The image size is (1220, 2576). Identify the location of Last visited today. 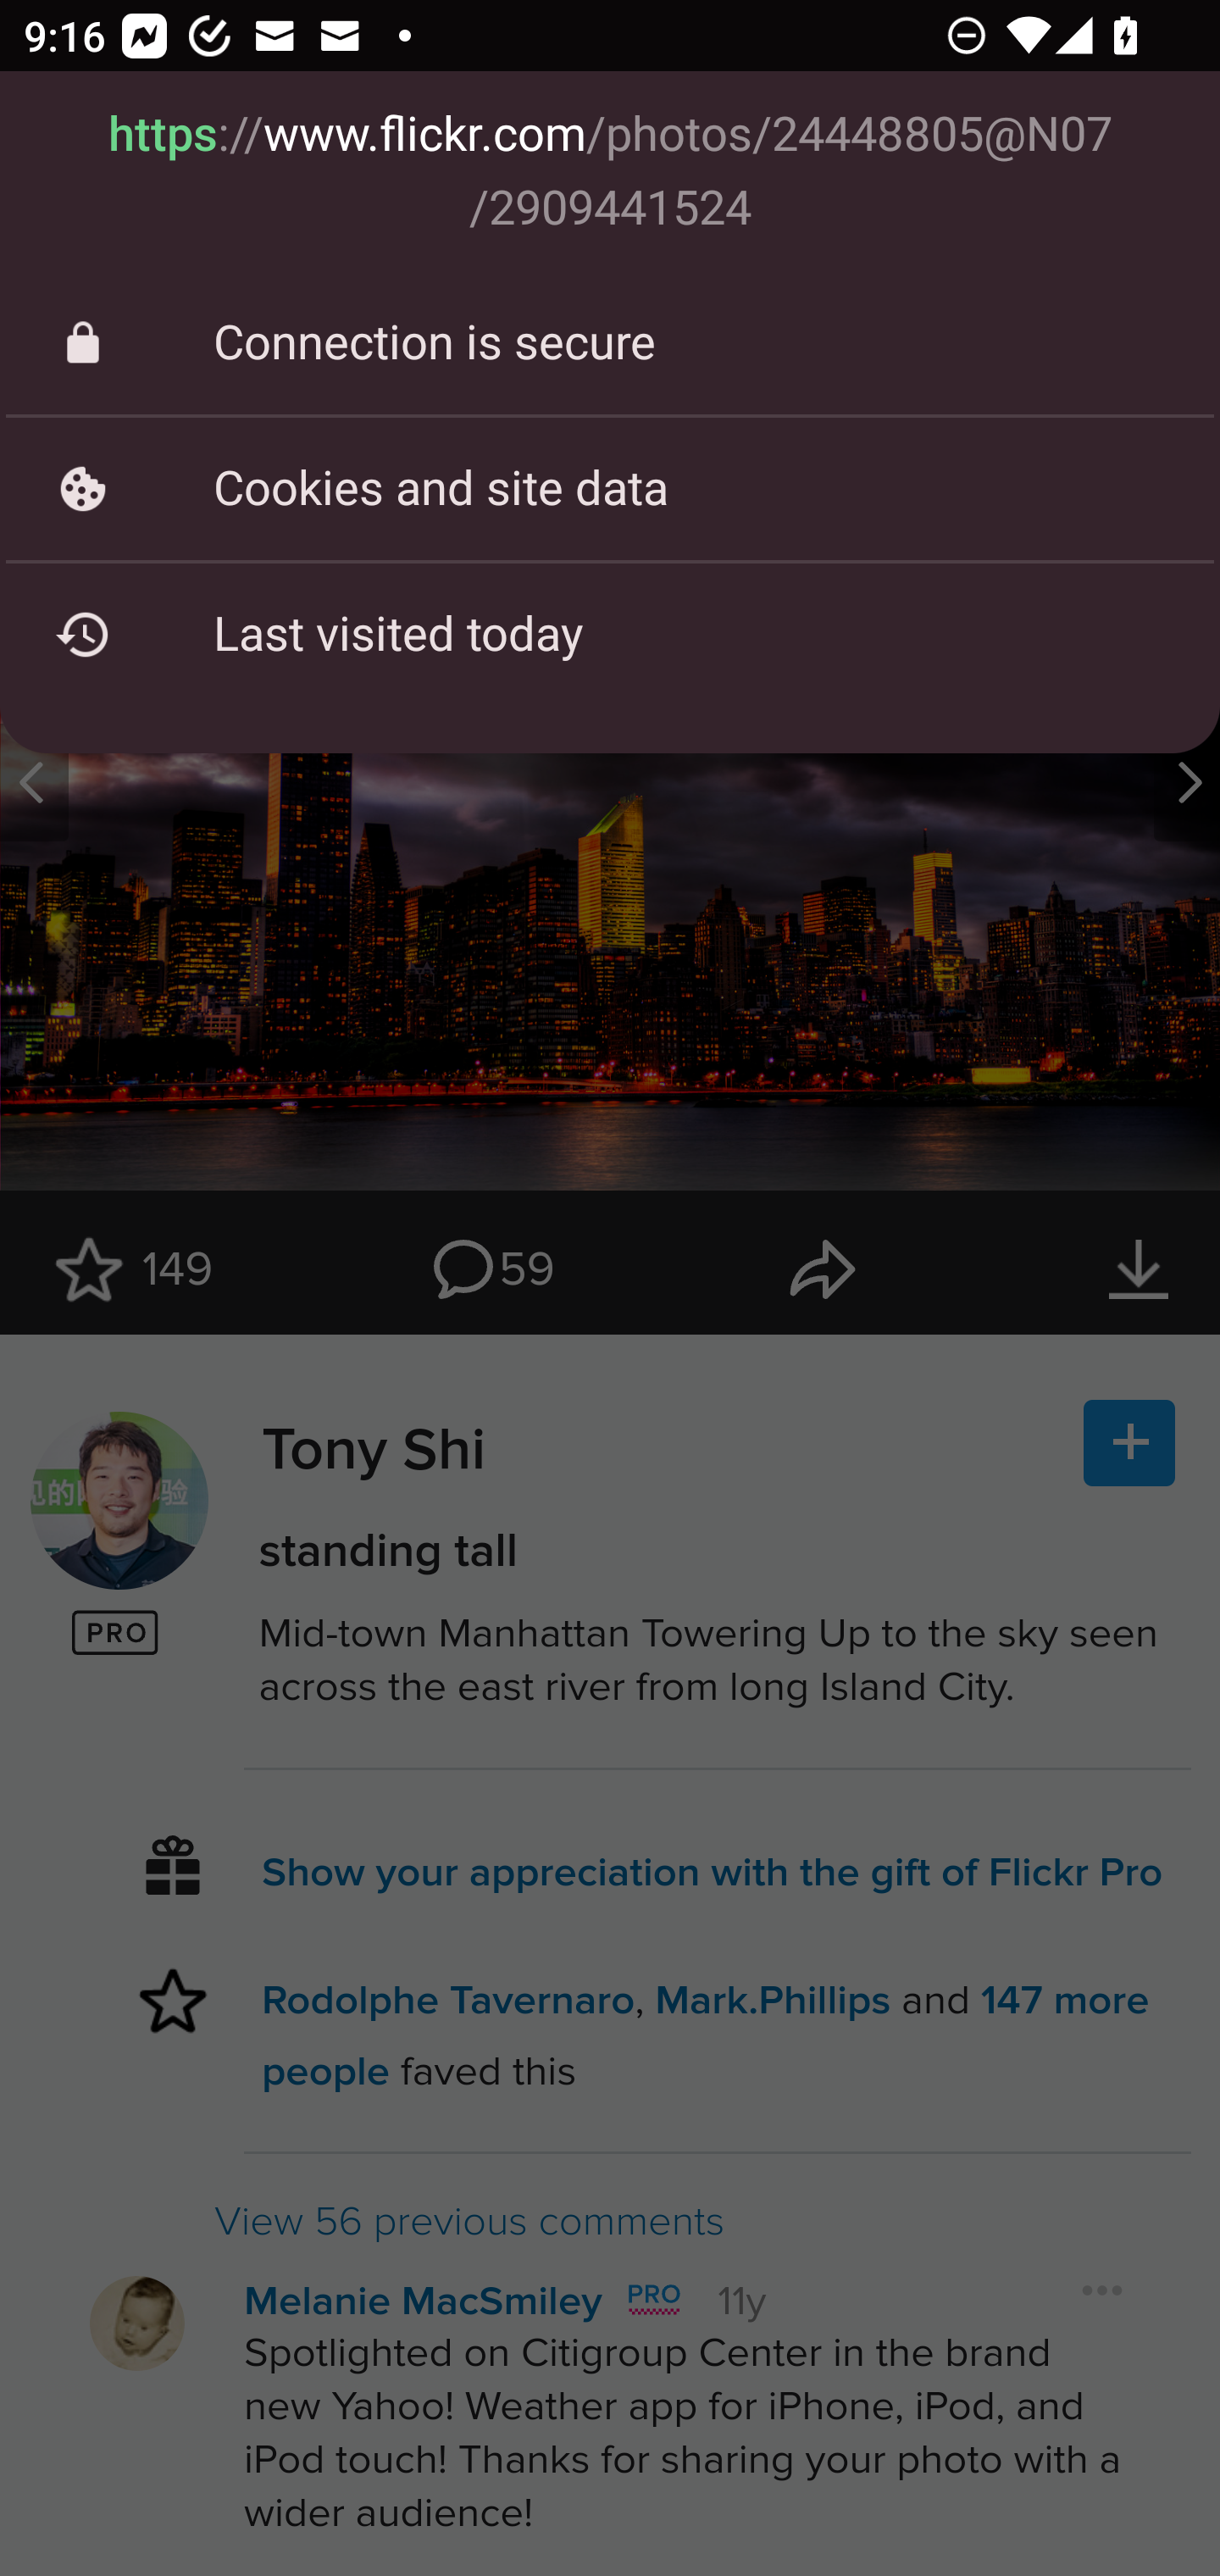
(610, 634).